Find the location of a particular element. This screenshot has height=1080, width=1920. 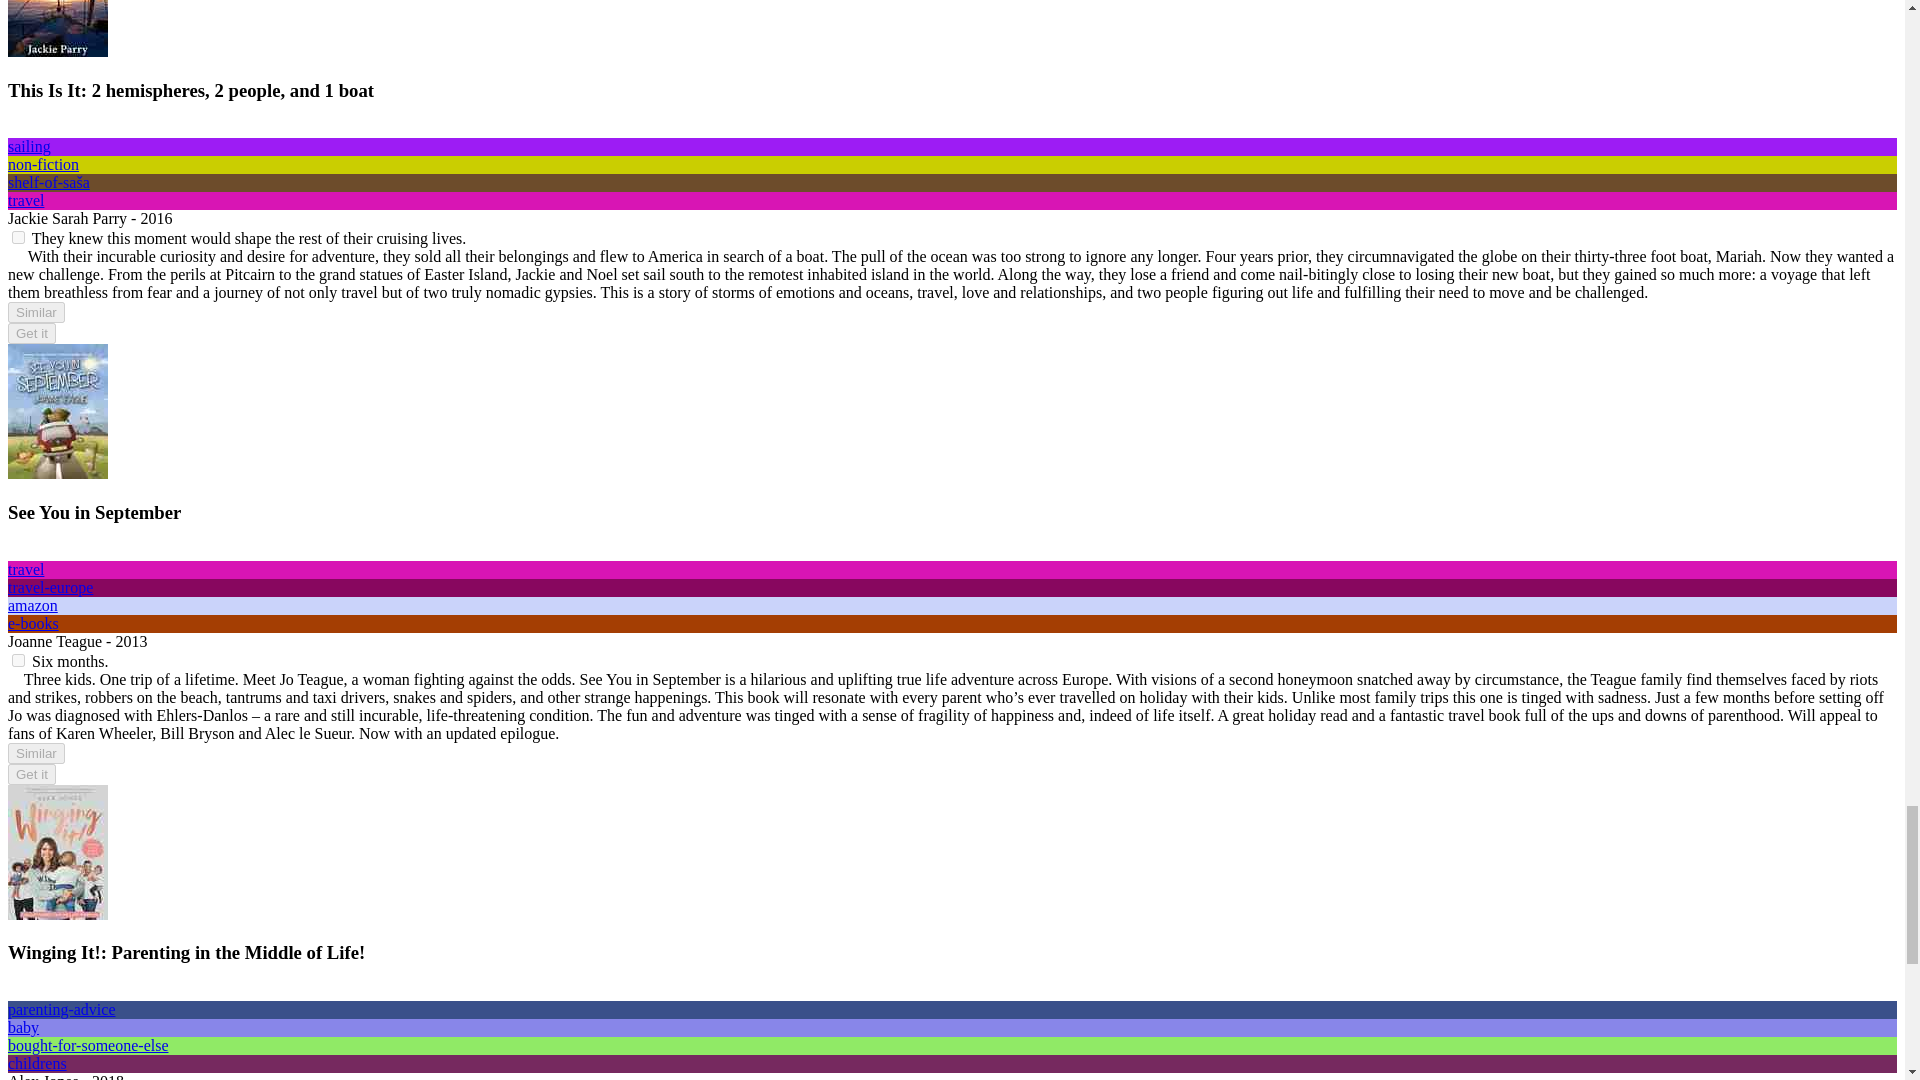

on is located at coordinates (18, 660).